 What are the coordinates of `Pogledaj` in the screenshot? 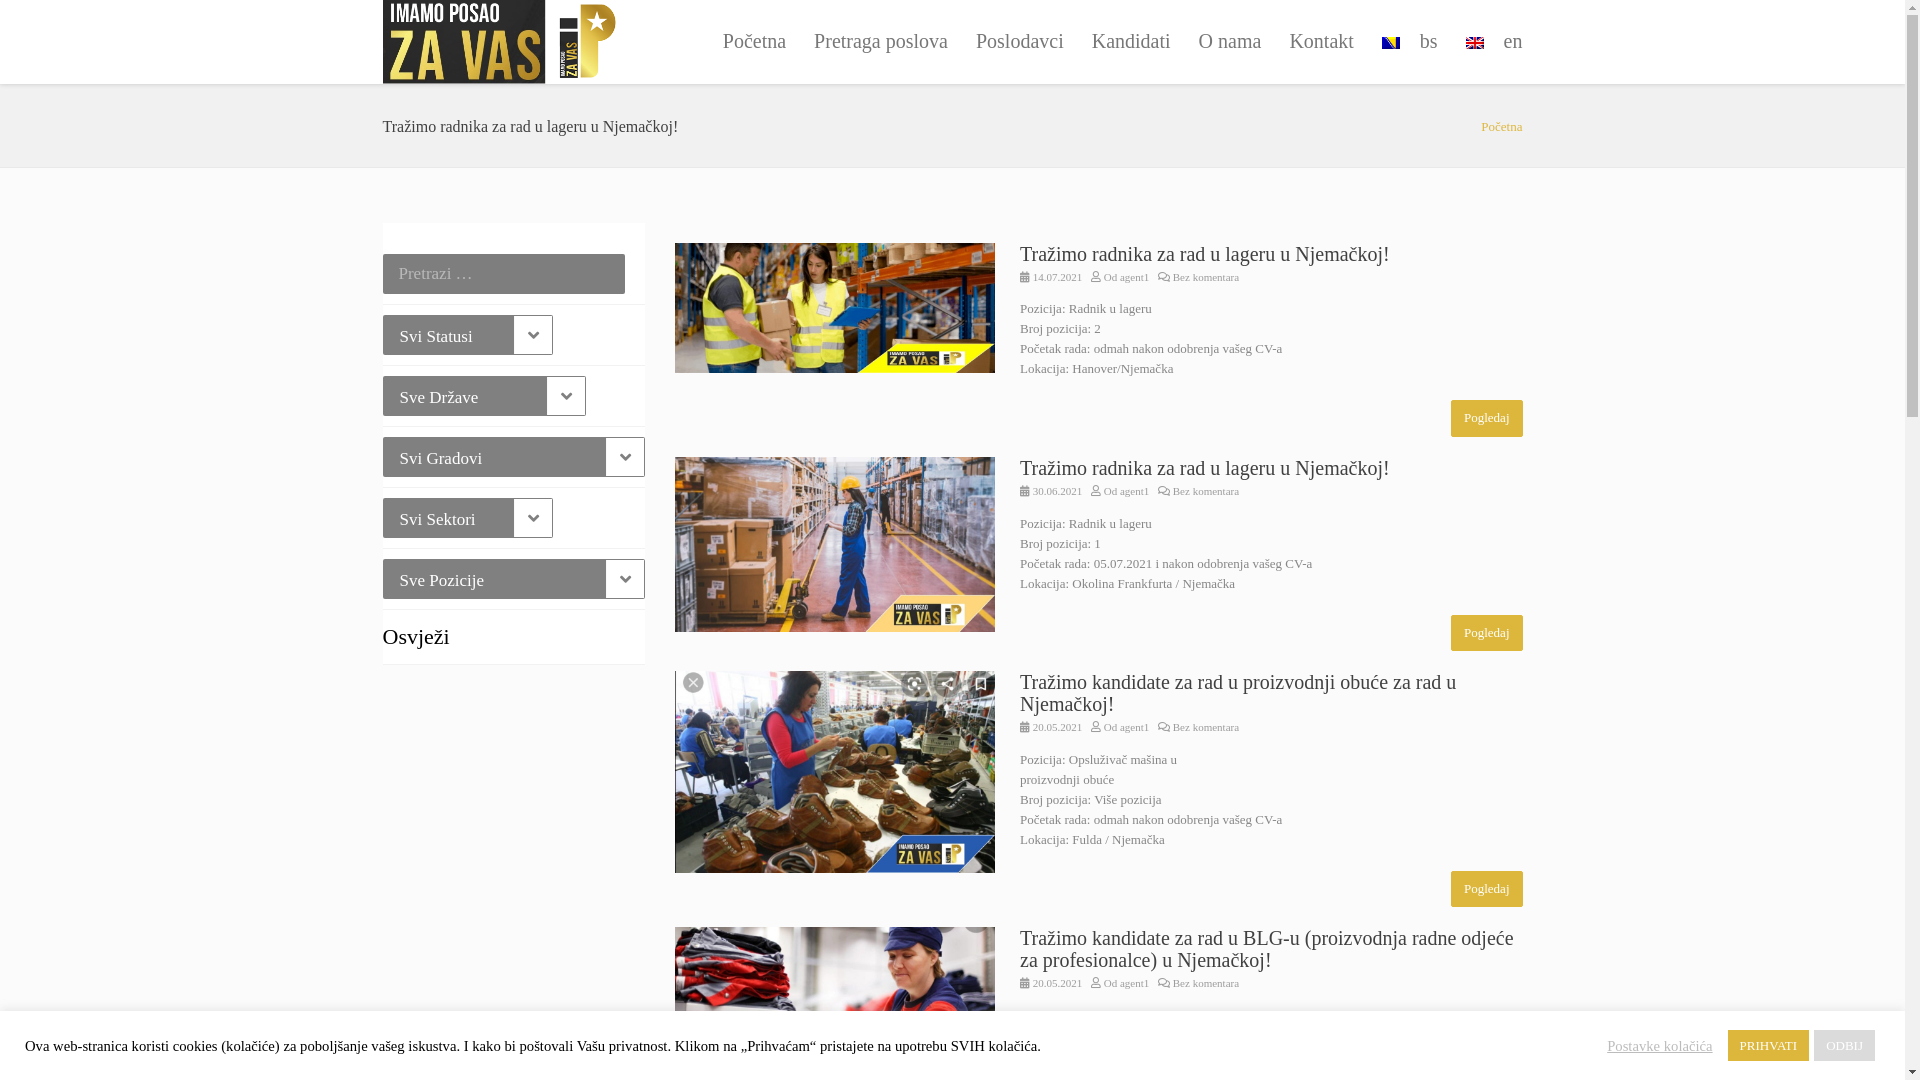 It's located at (1487, 418).